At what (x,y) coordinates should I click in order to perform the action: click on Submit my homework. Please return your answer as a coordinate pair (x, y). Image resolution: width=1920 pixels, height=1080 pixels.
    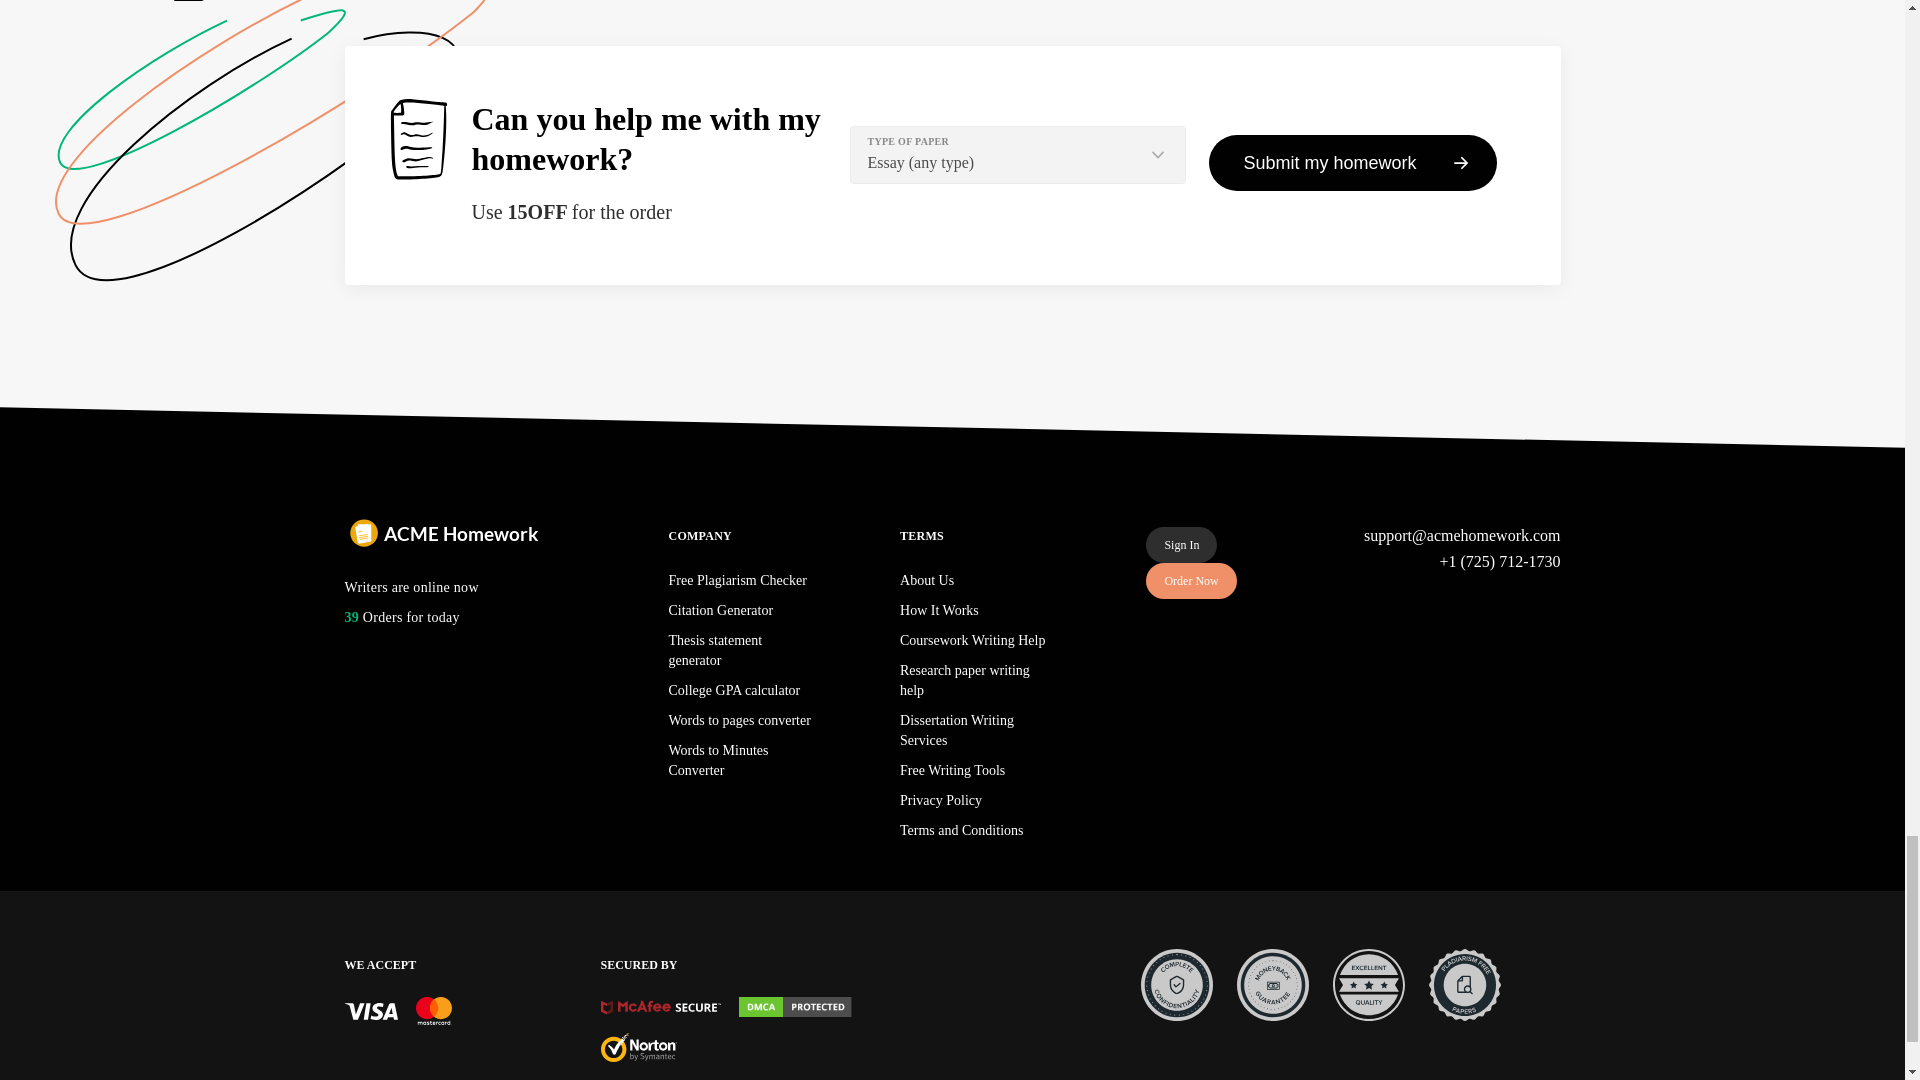
    Looking at the image, I should click on (1352, 163).